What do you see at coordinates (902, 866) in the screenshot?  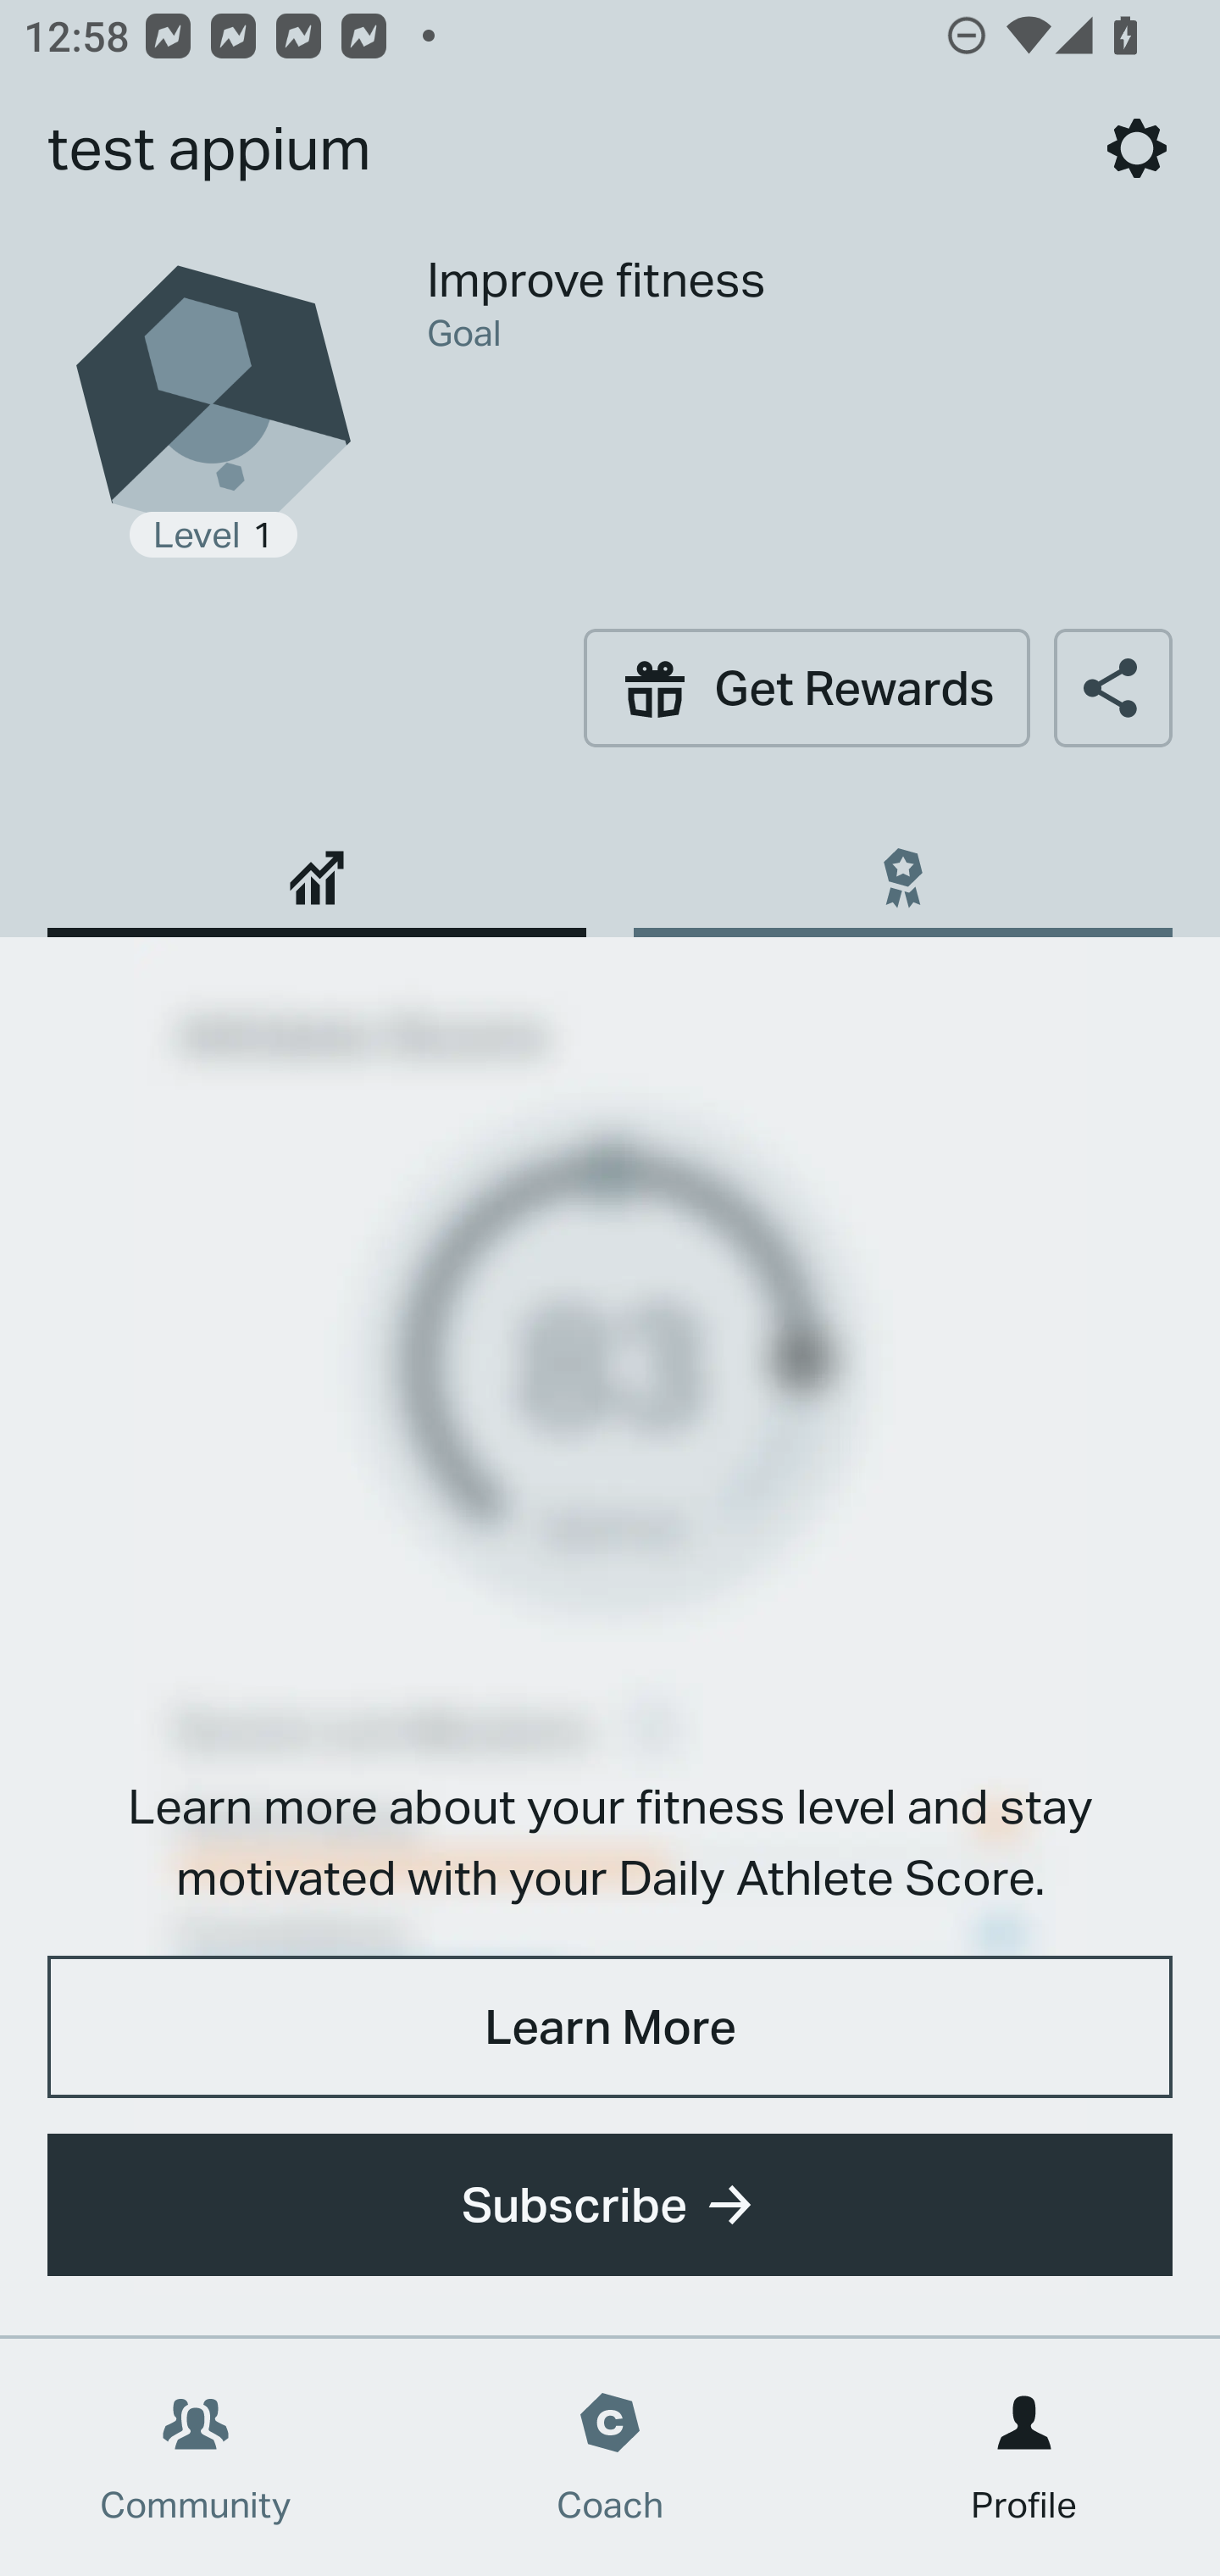 I see `Hall of Fame` at bounding box center [902, 866].